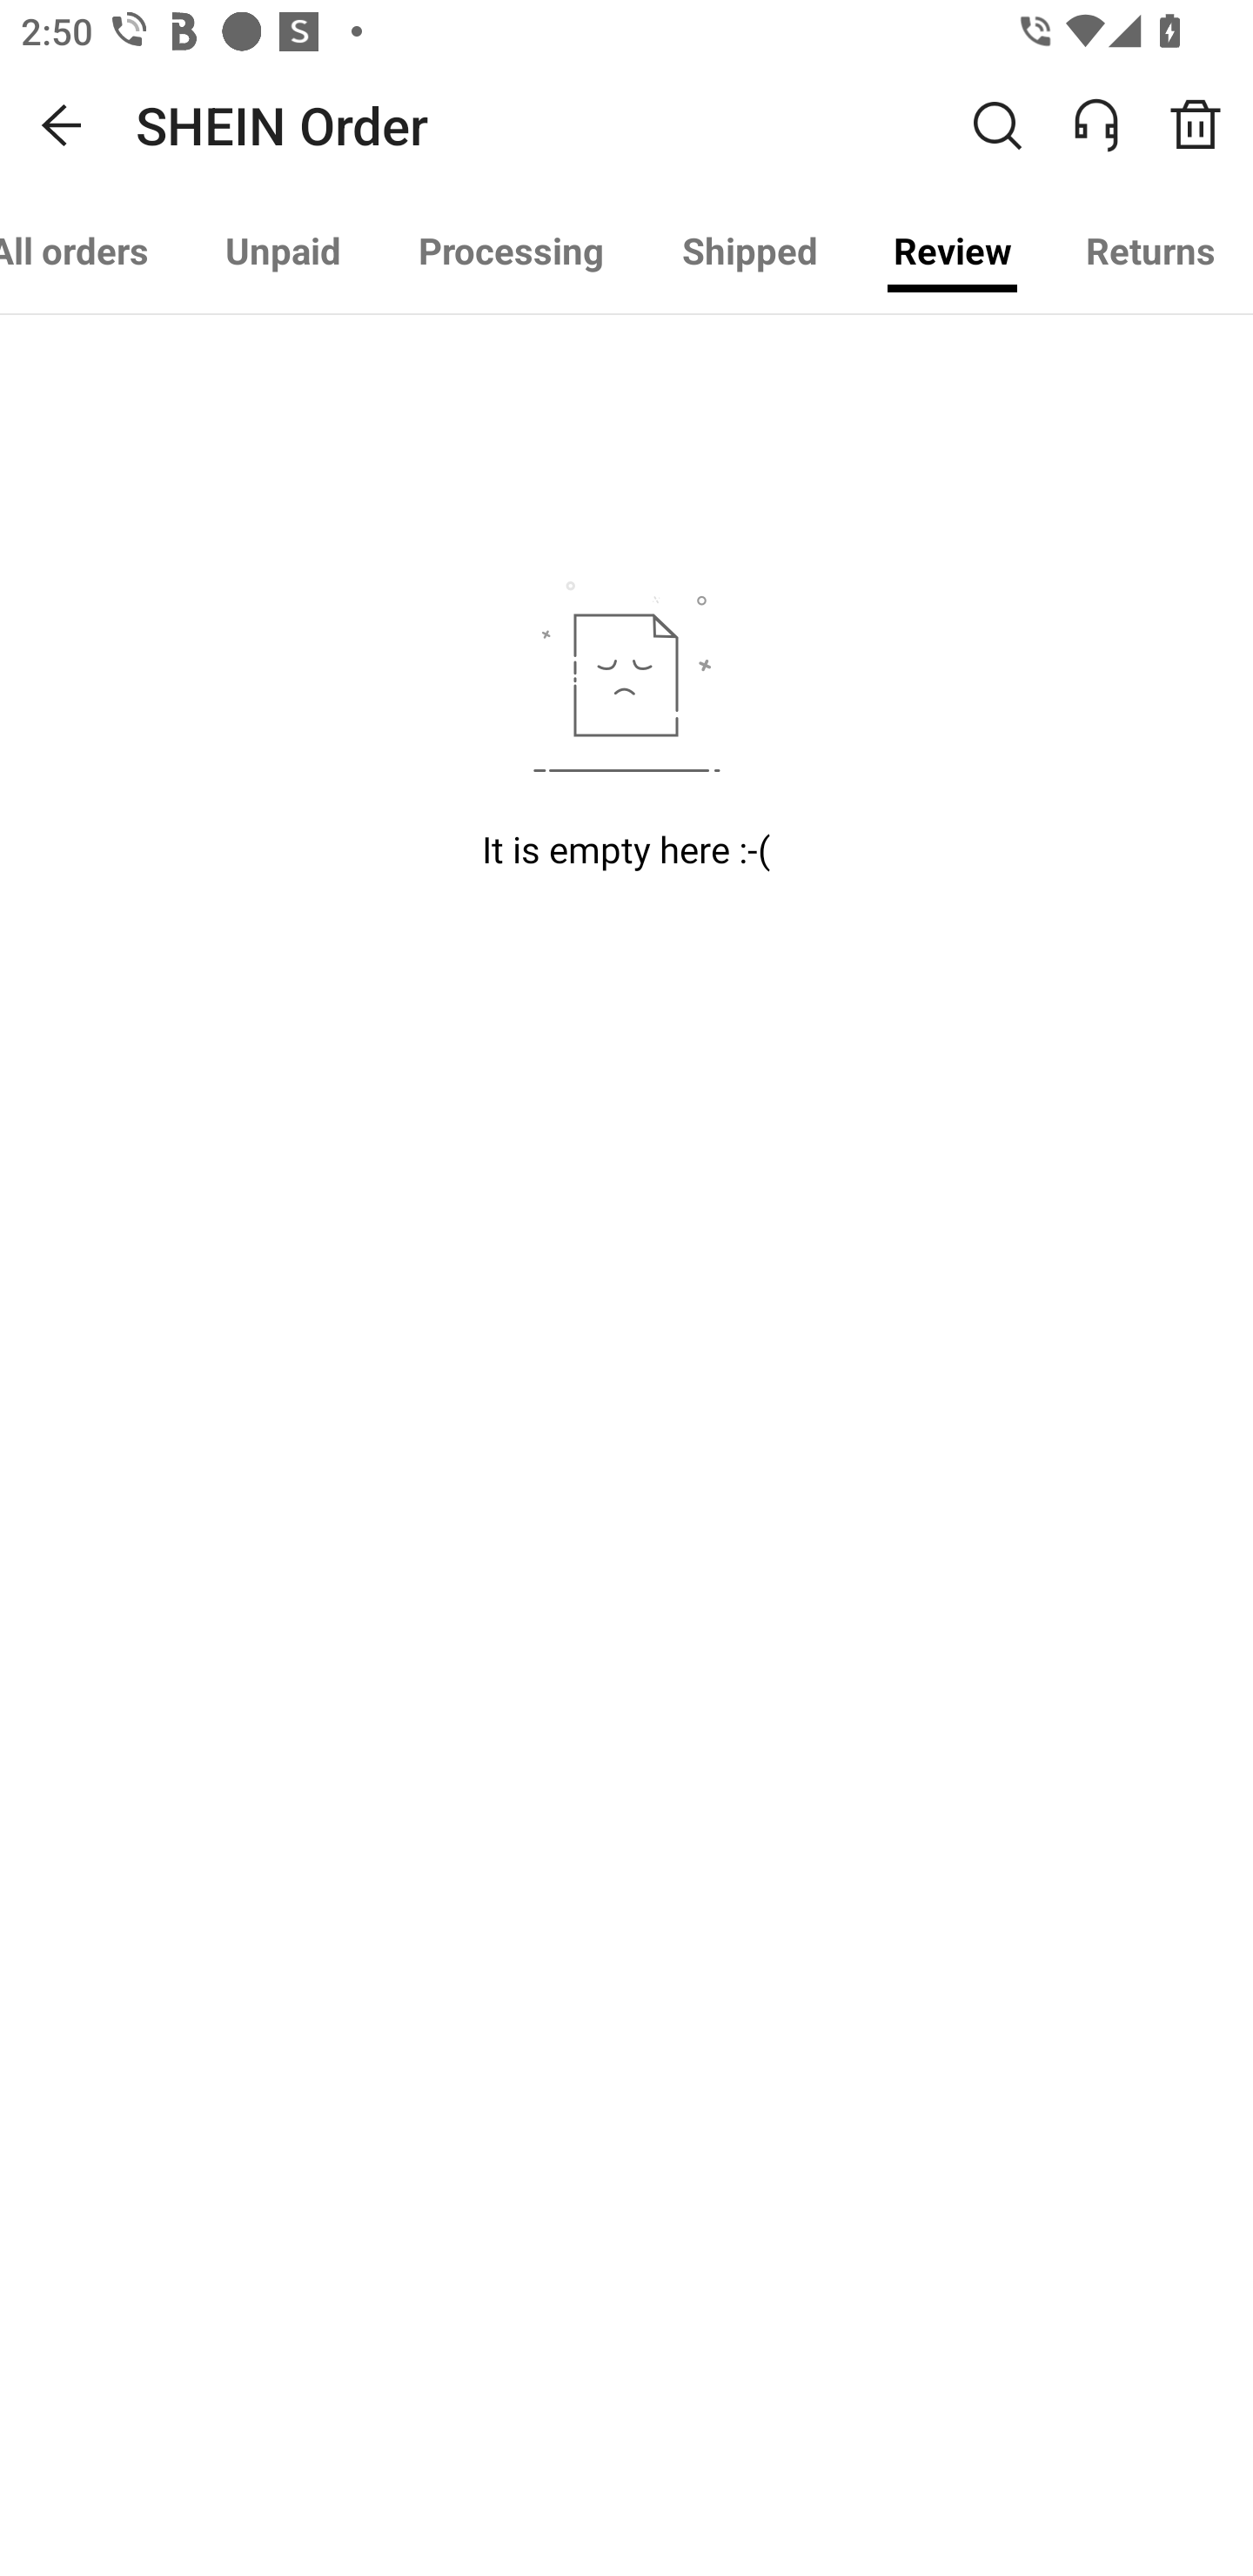  Describe the element at coordinates (63, 125) in the screenshot. I see `Navigate up` at that location.